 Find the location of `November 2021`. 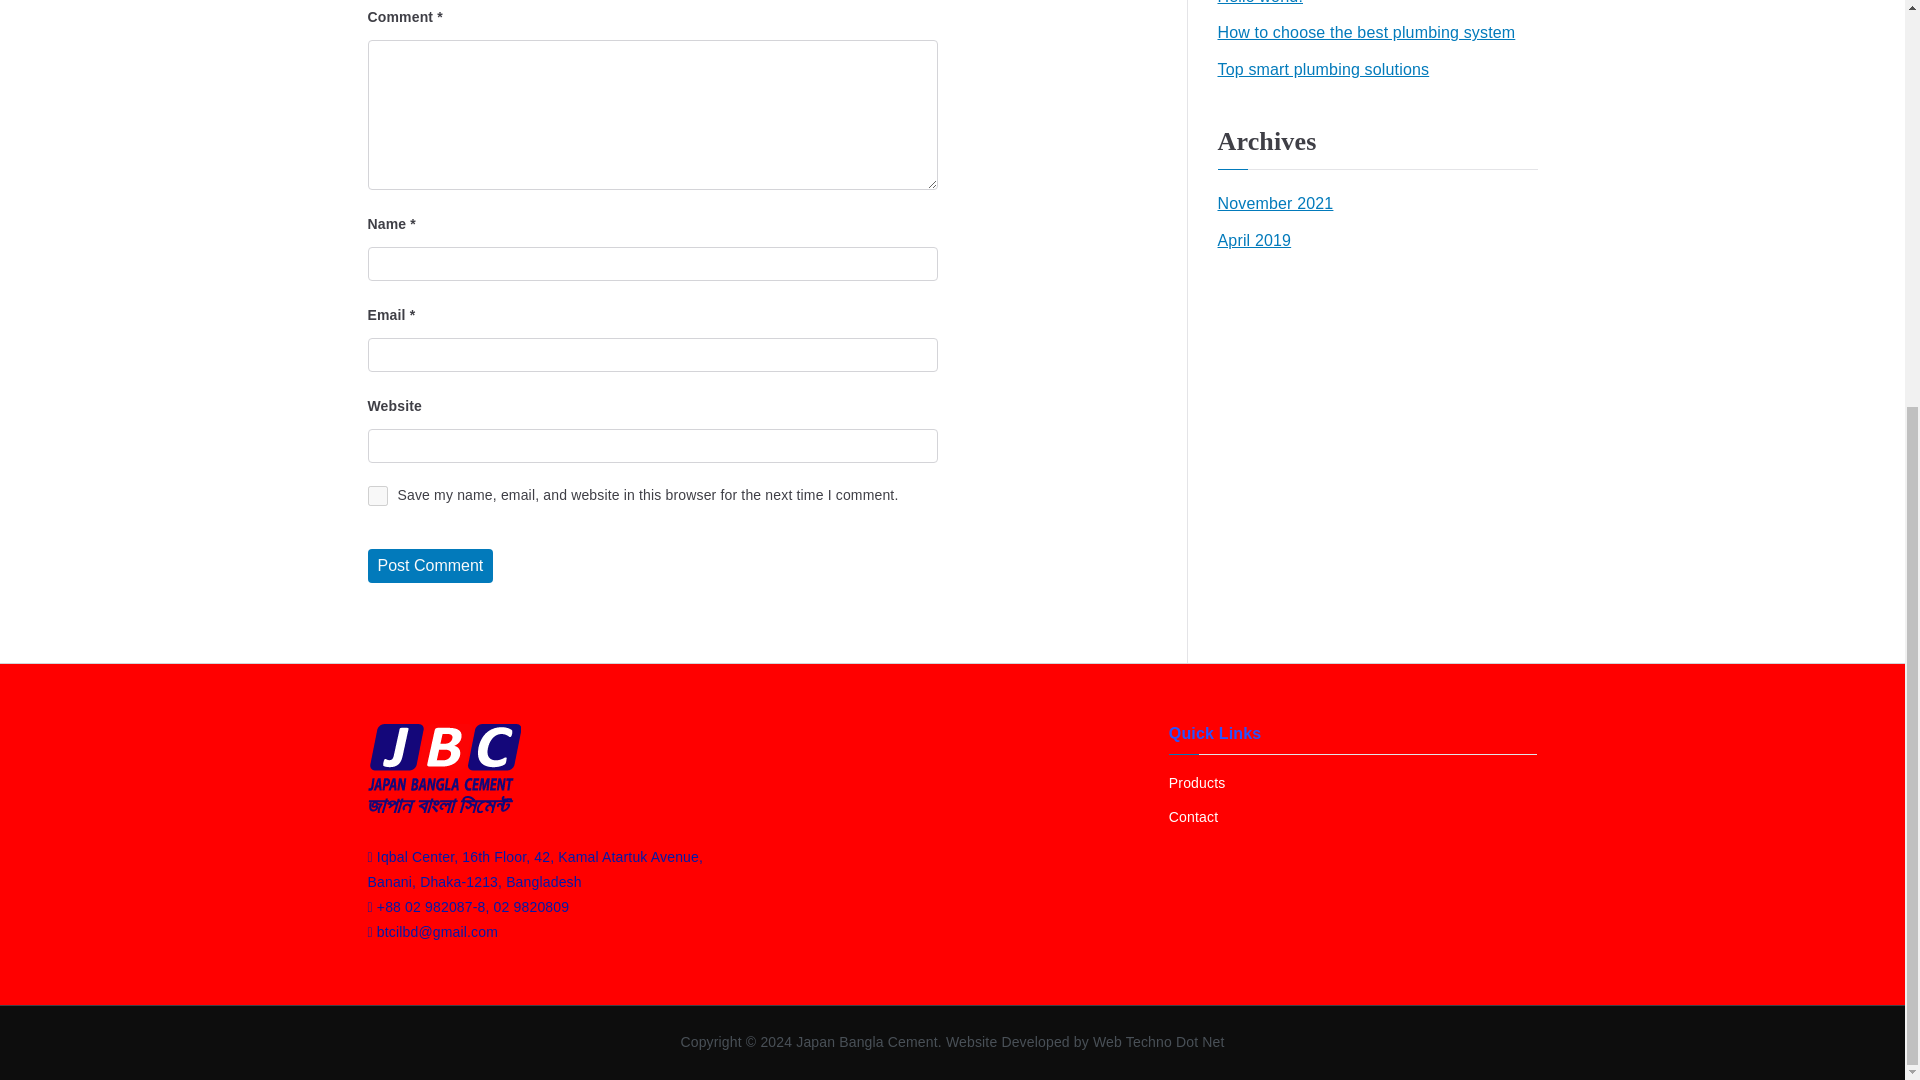

November 2021 is located at coordinates (1276, 204).